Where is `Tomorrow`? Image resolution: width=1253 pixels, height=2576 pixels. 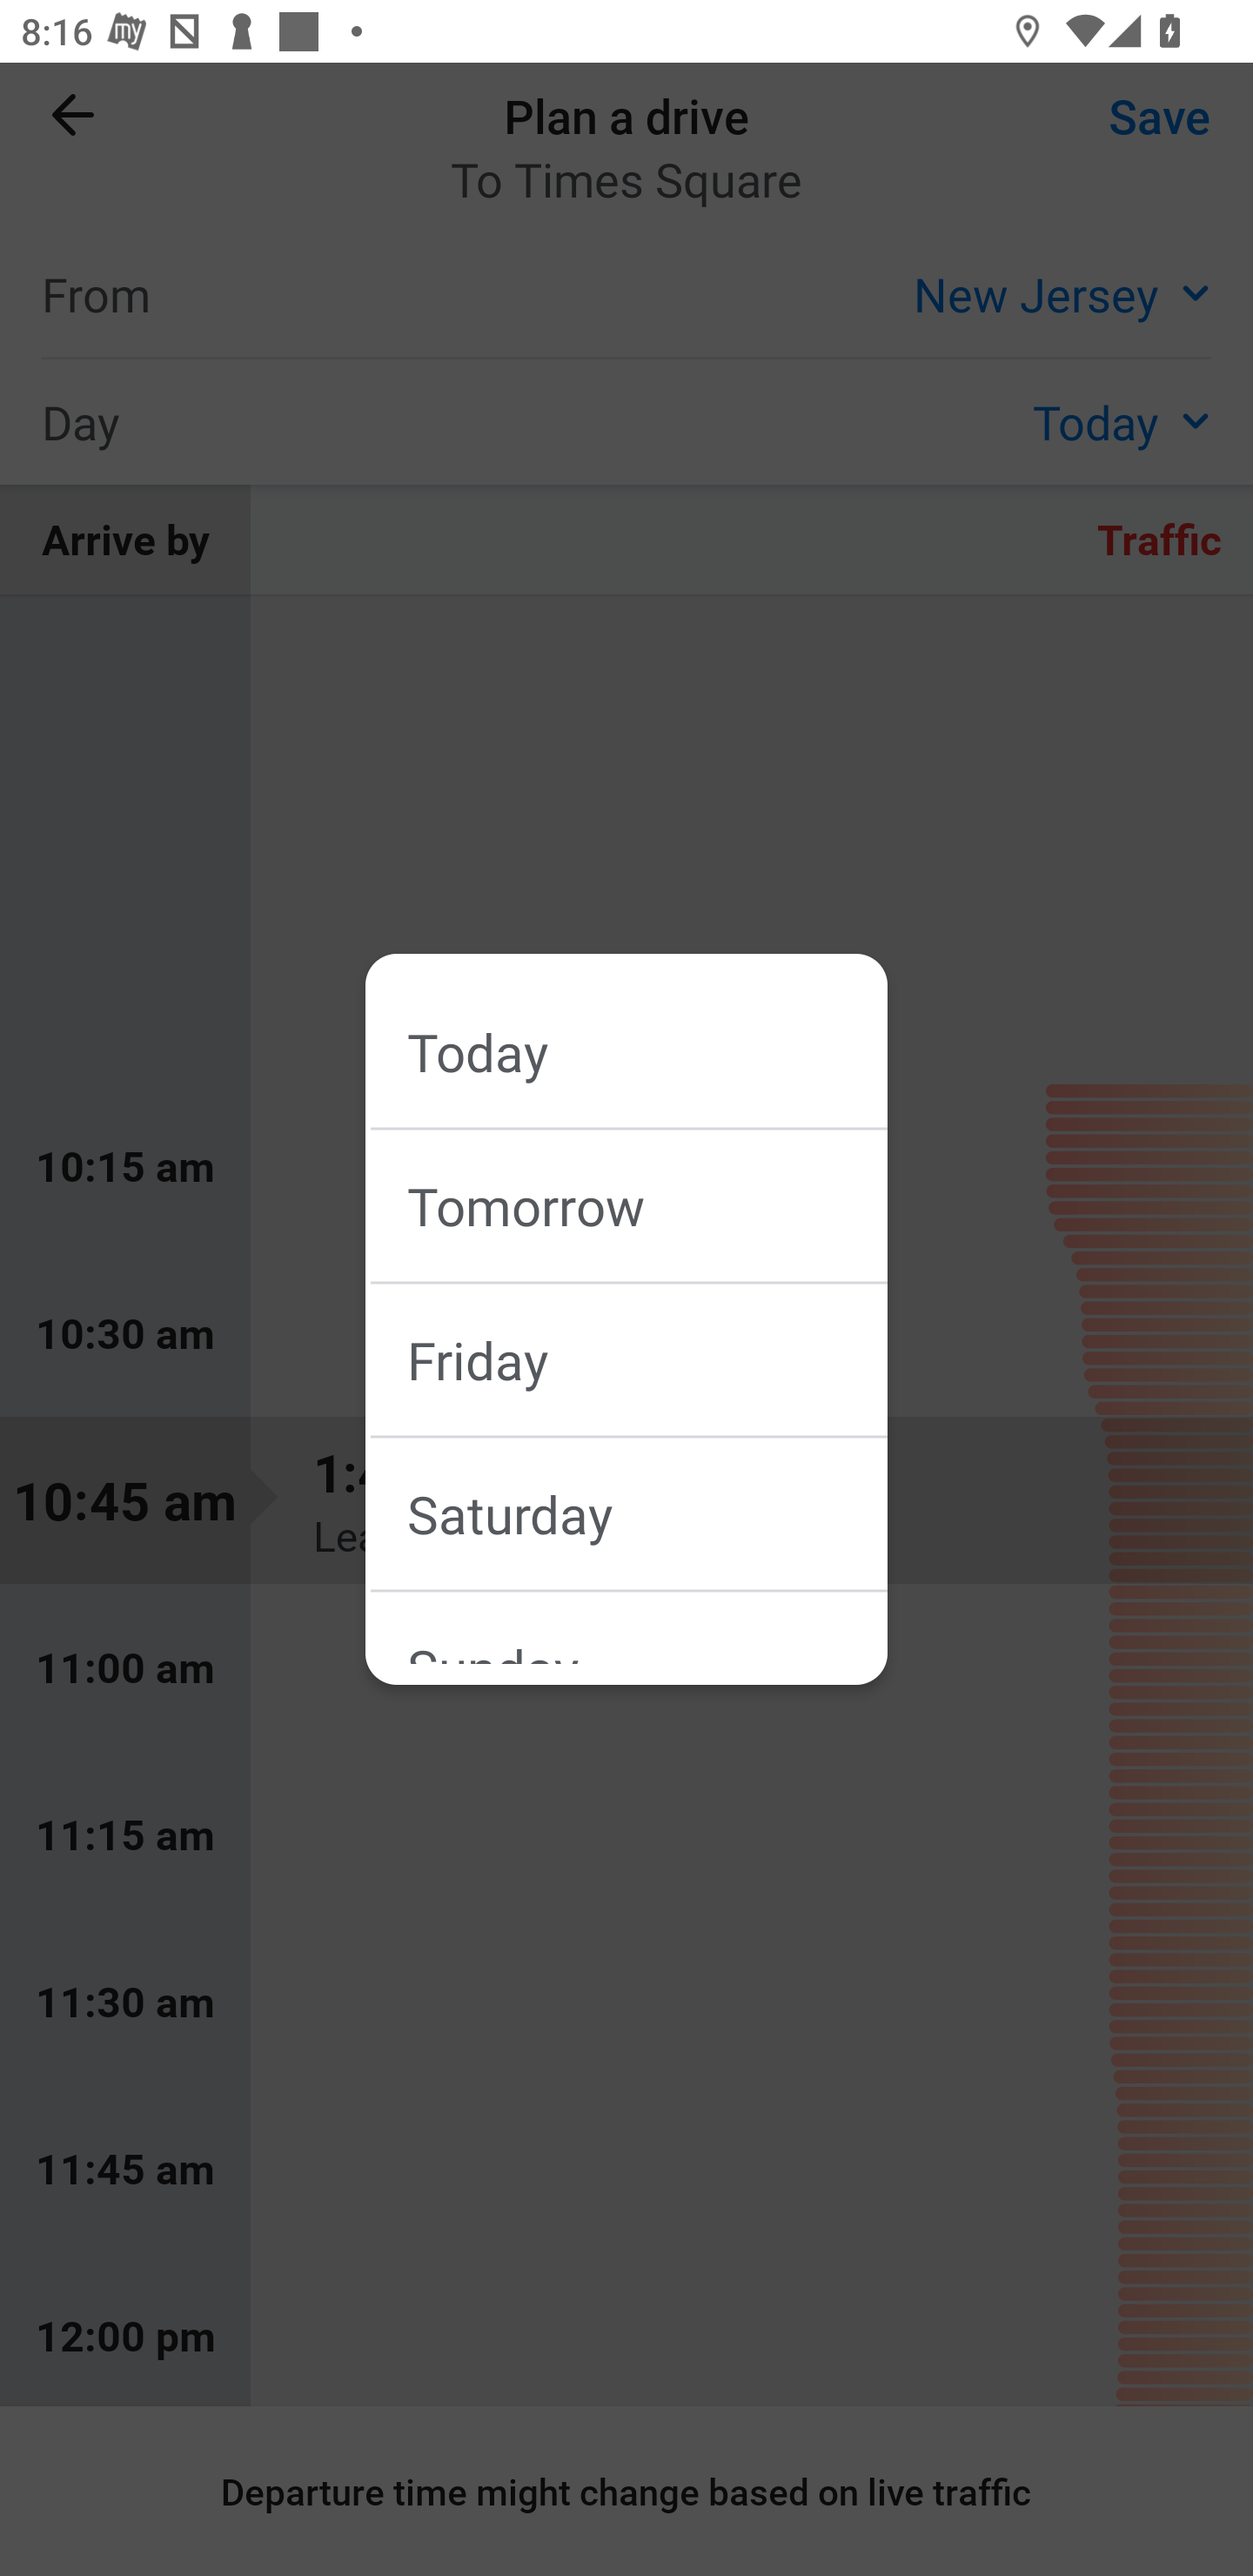
Tomorrow is located at coordinates (647, 1204).